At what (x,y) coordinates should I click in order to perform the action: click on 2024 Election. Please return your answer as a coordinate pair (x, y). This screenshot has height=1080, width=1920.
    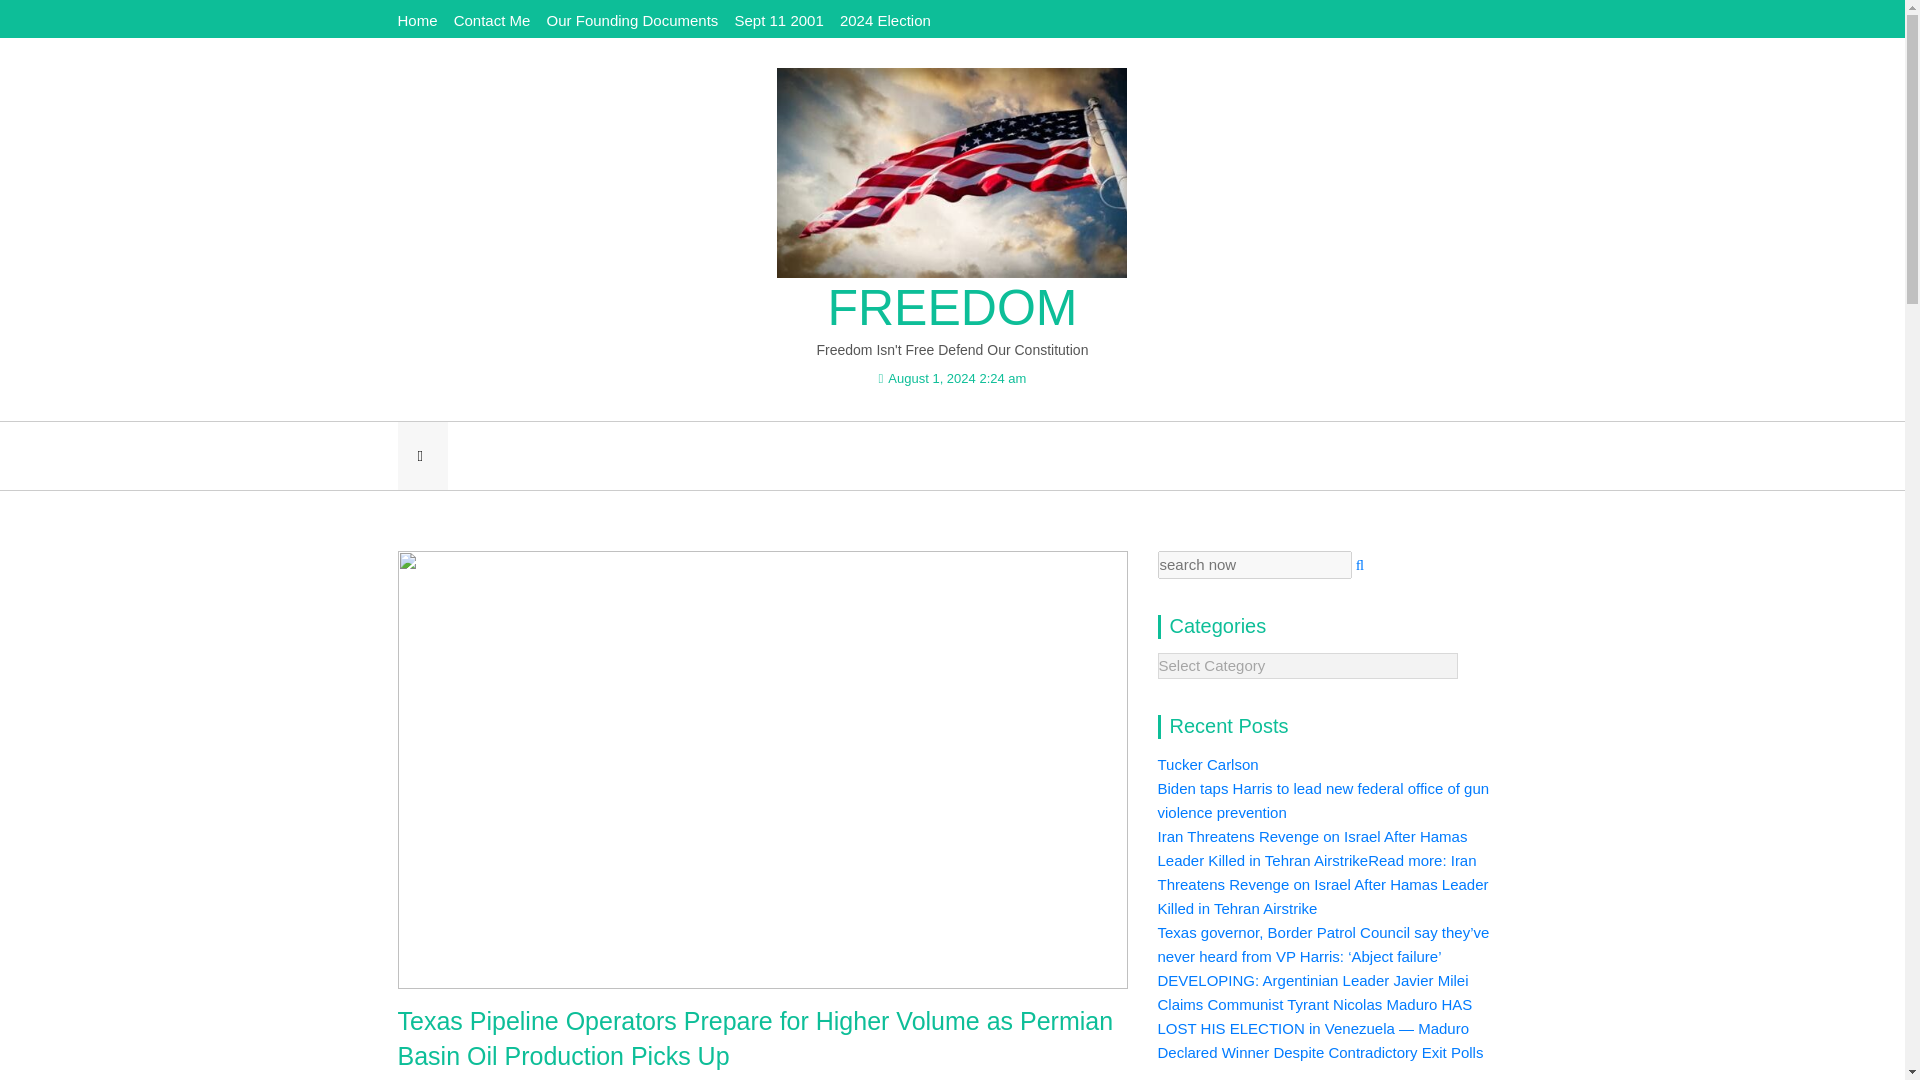
    Looking at the image, I should click on (886, 20).